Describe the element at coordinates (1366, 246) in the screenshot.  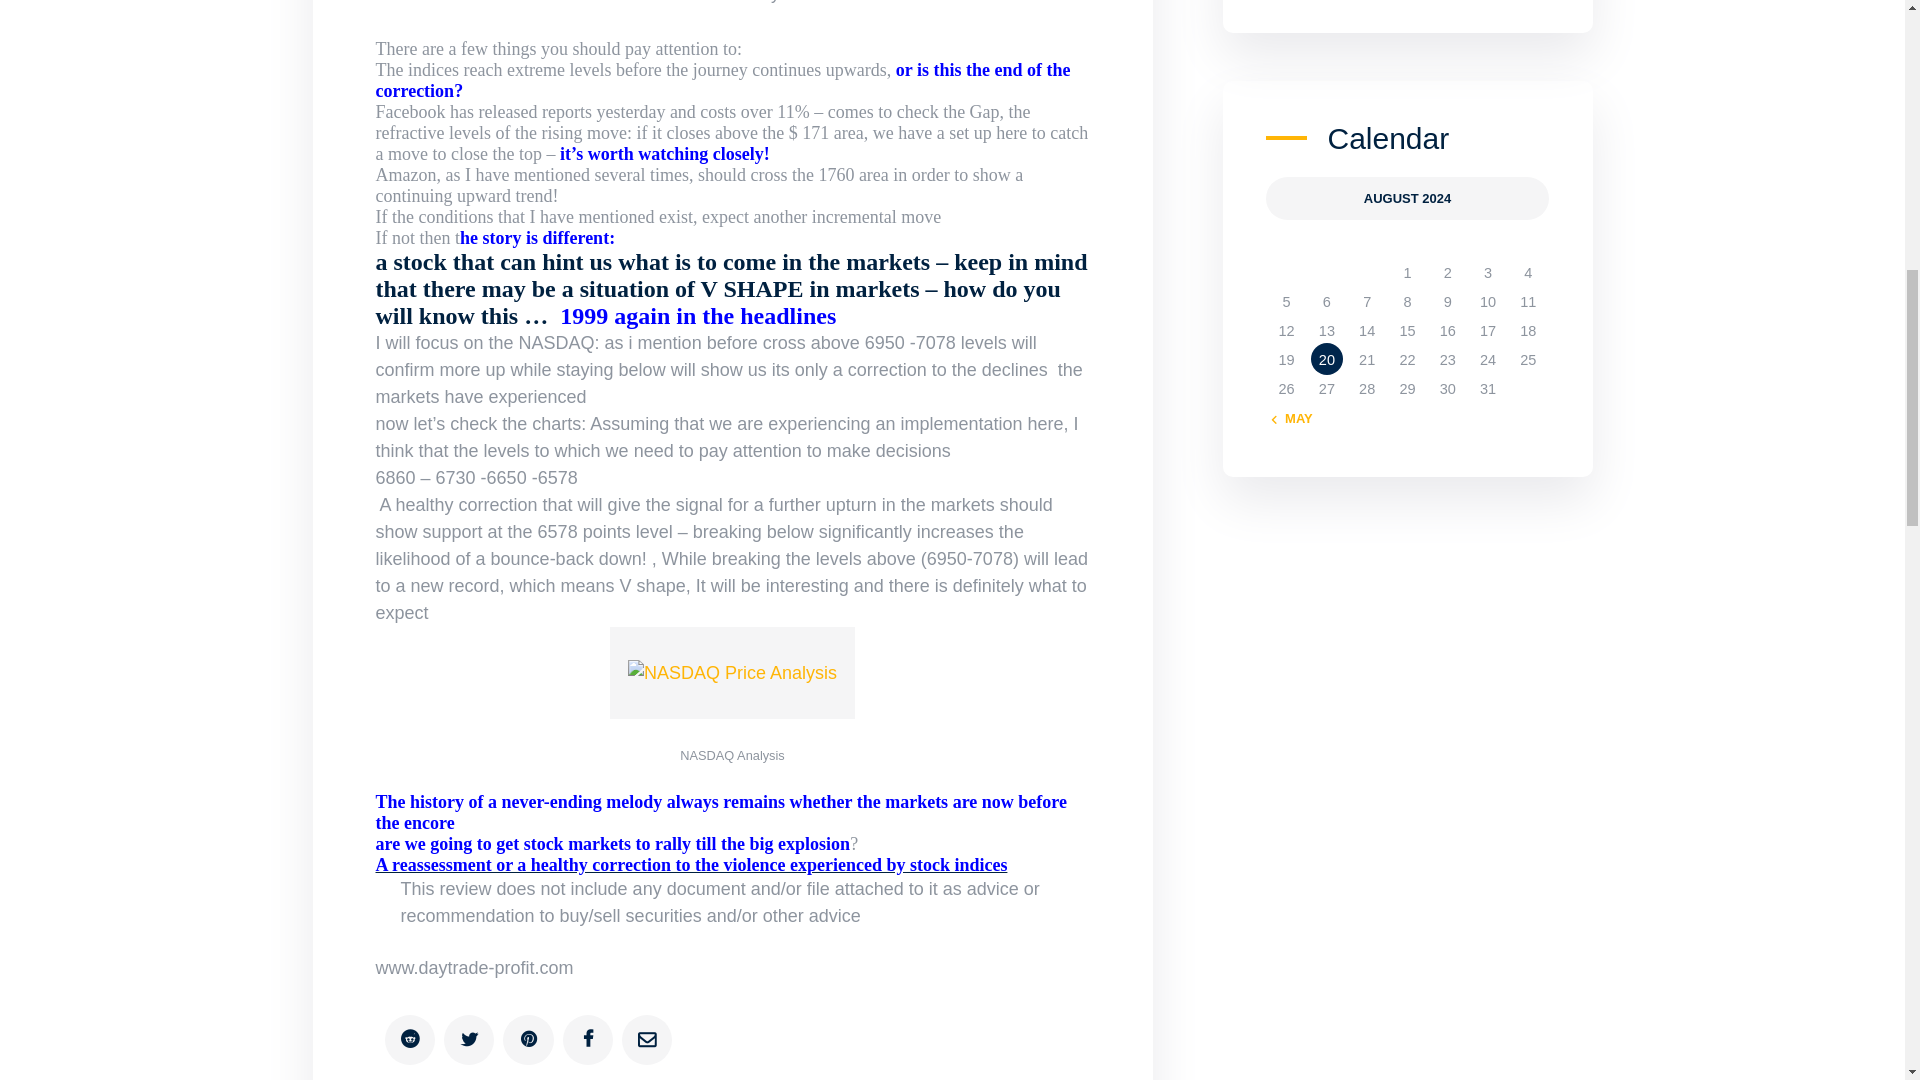
I see `Wednesday` at that location.